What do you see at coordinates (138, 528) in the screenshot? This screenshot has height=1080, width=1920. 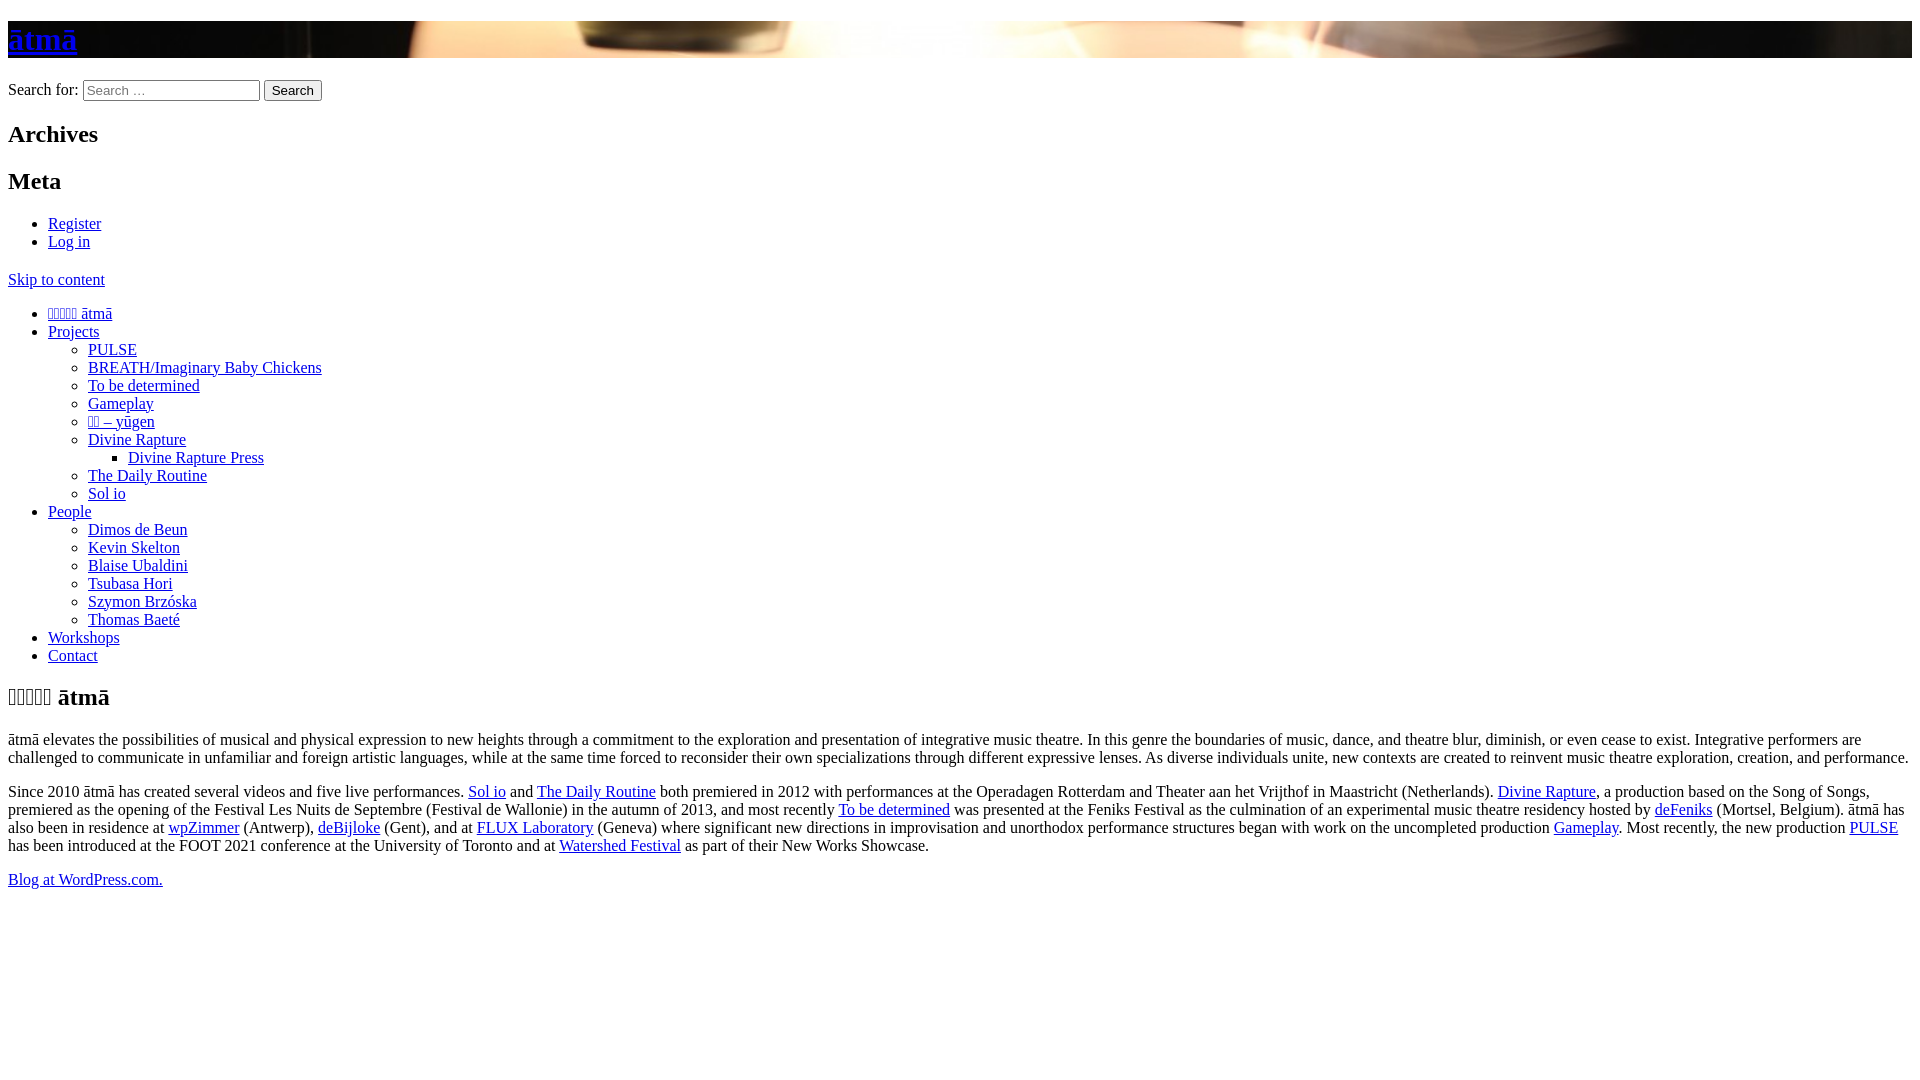 I see `Dimos de Beun` at bounding box center [138, 528].